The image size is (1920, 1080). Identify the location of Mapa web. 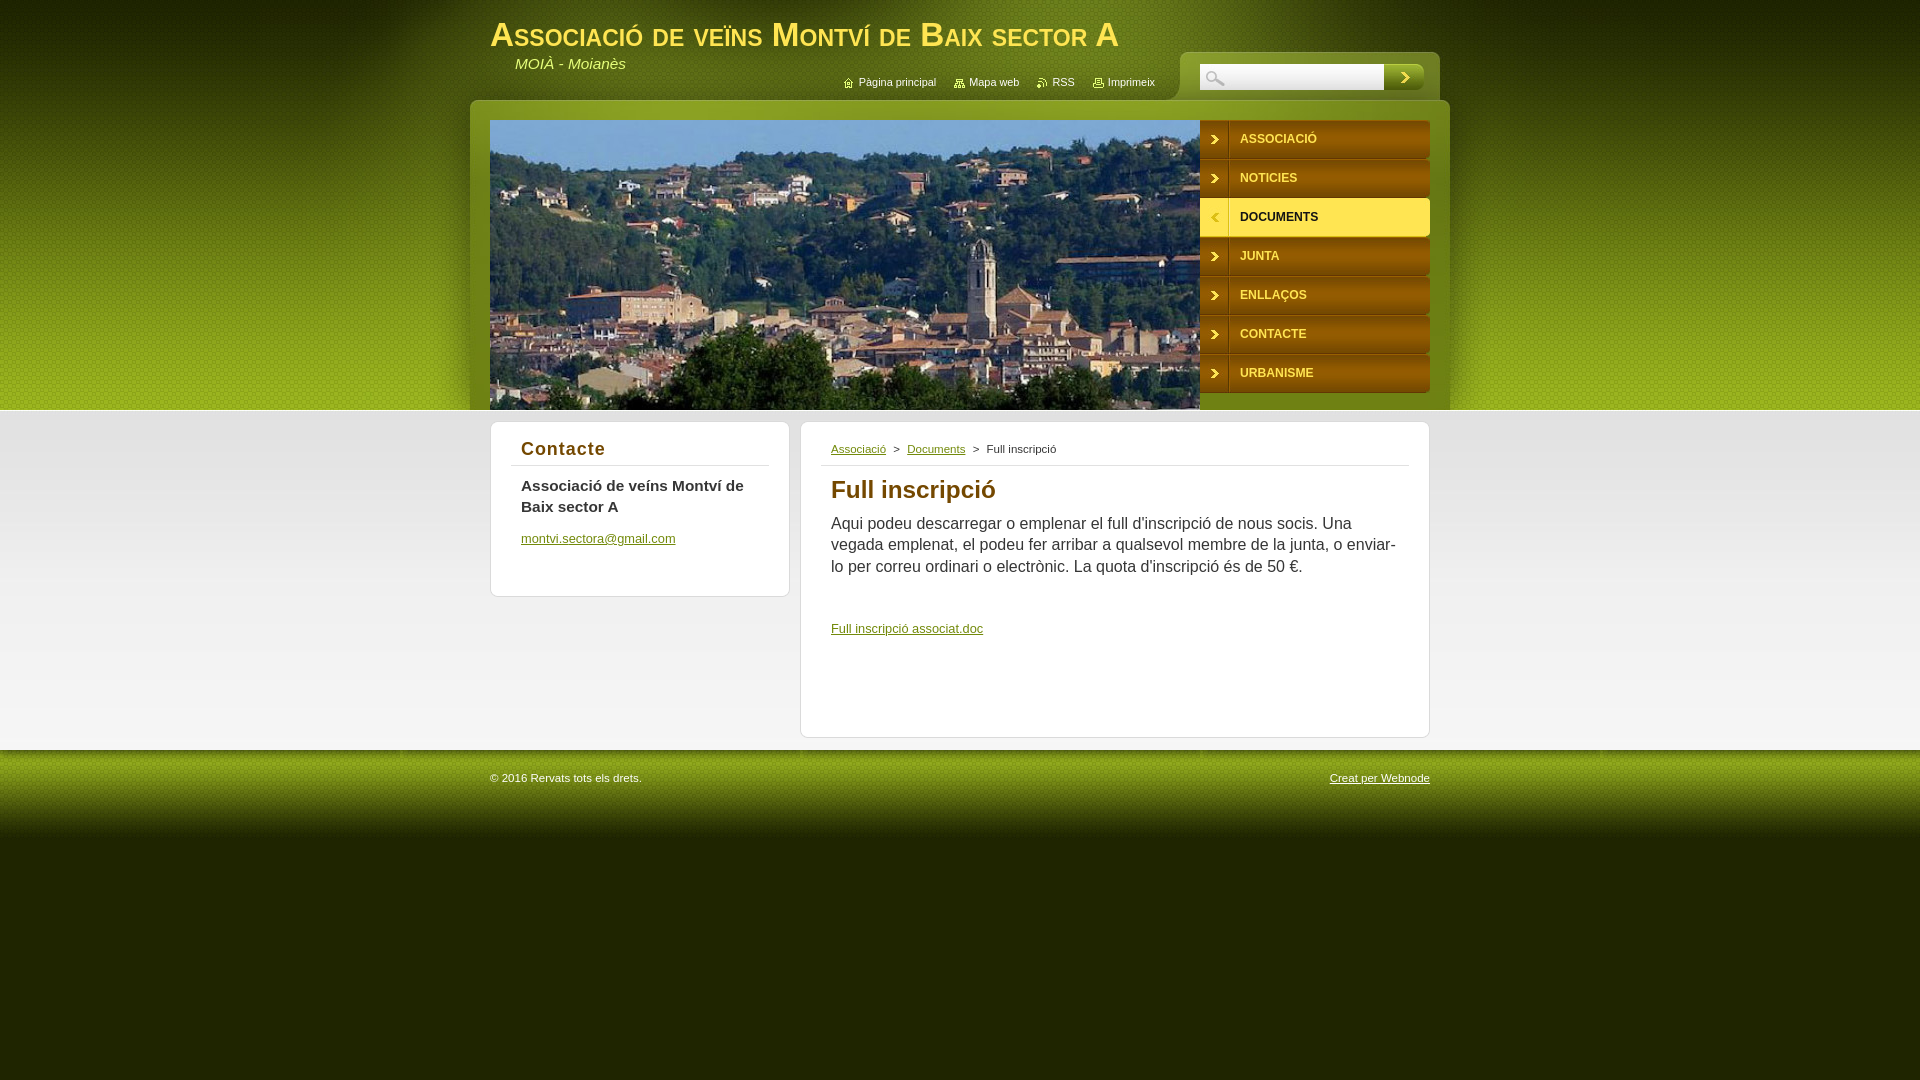
(986, 82).